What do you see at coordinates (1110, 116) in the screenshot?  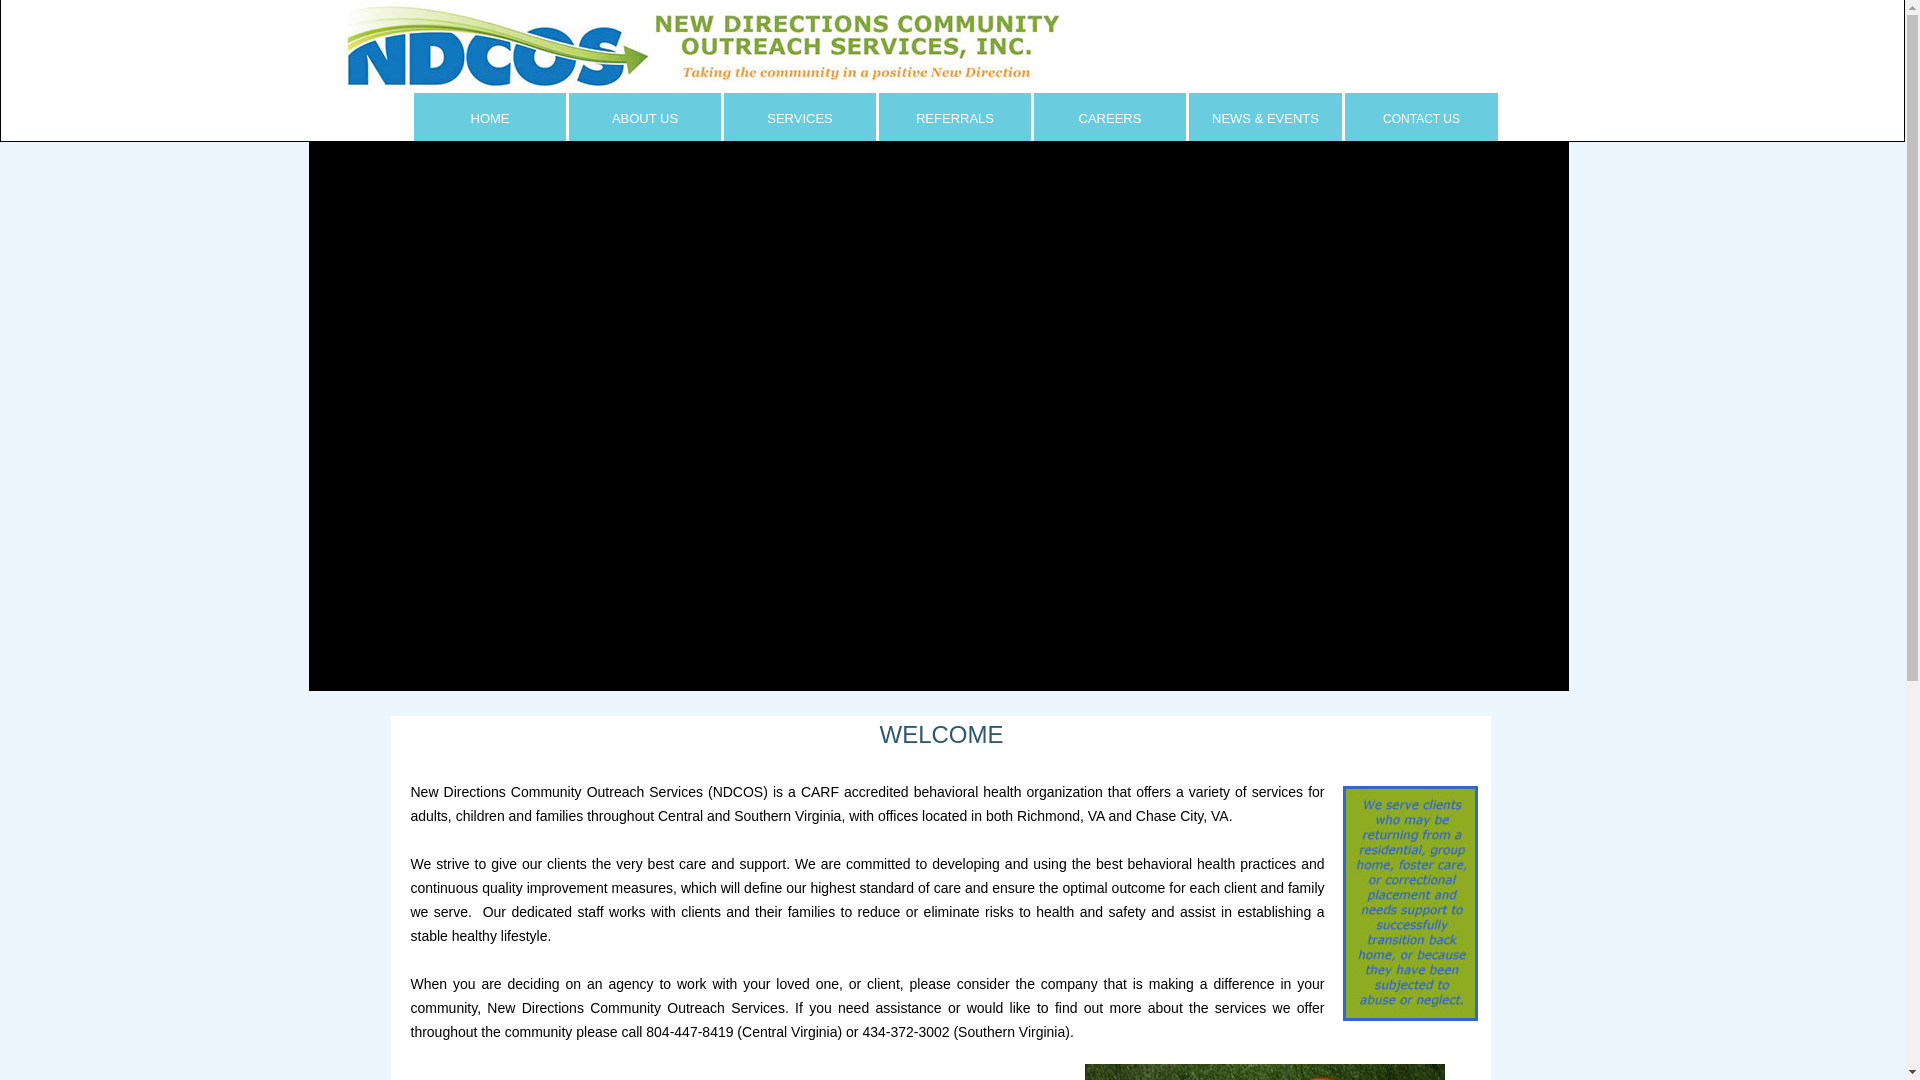 I see `CAREERS` at bounding box center [1110, 116].